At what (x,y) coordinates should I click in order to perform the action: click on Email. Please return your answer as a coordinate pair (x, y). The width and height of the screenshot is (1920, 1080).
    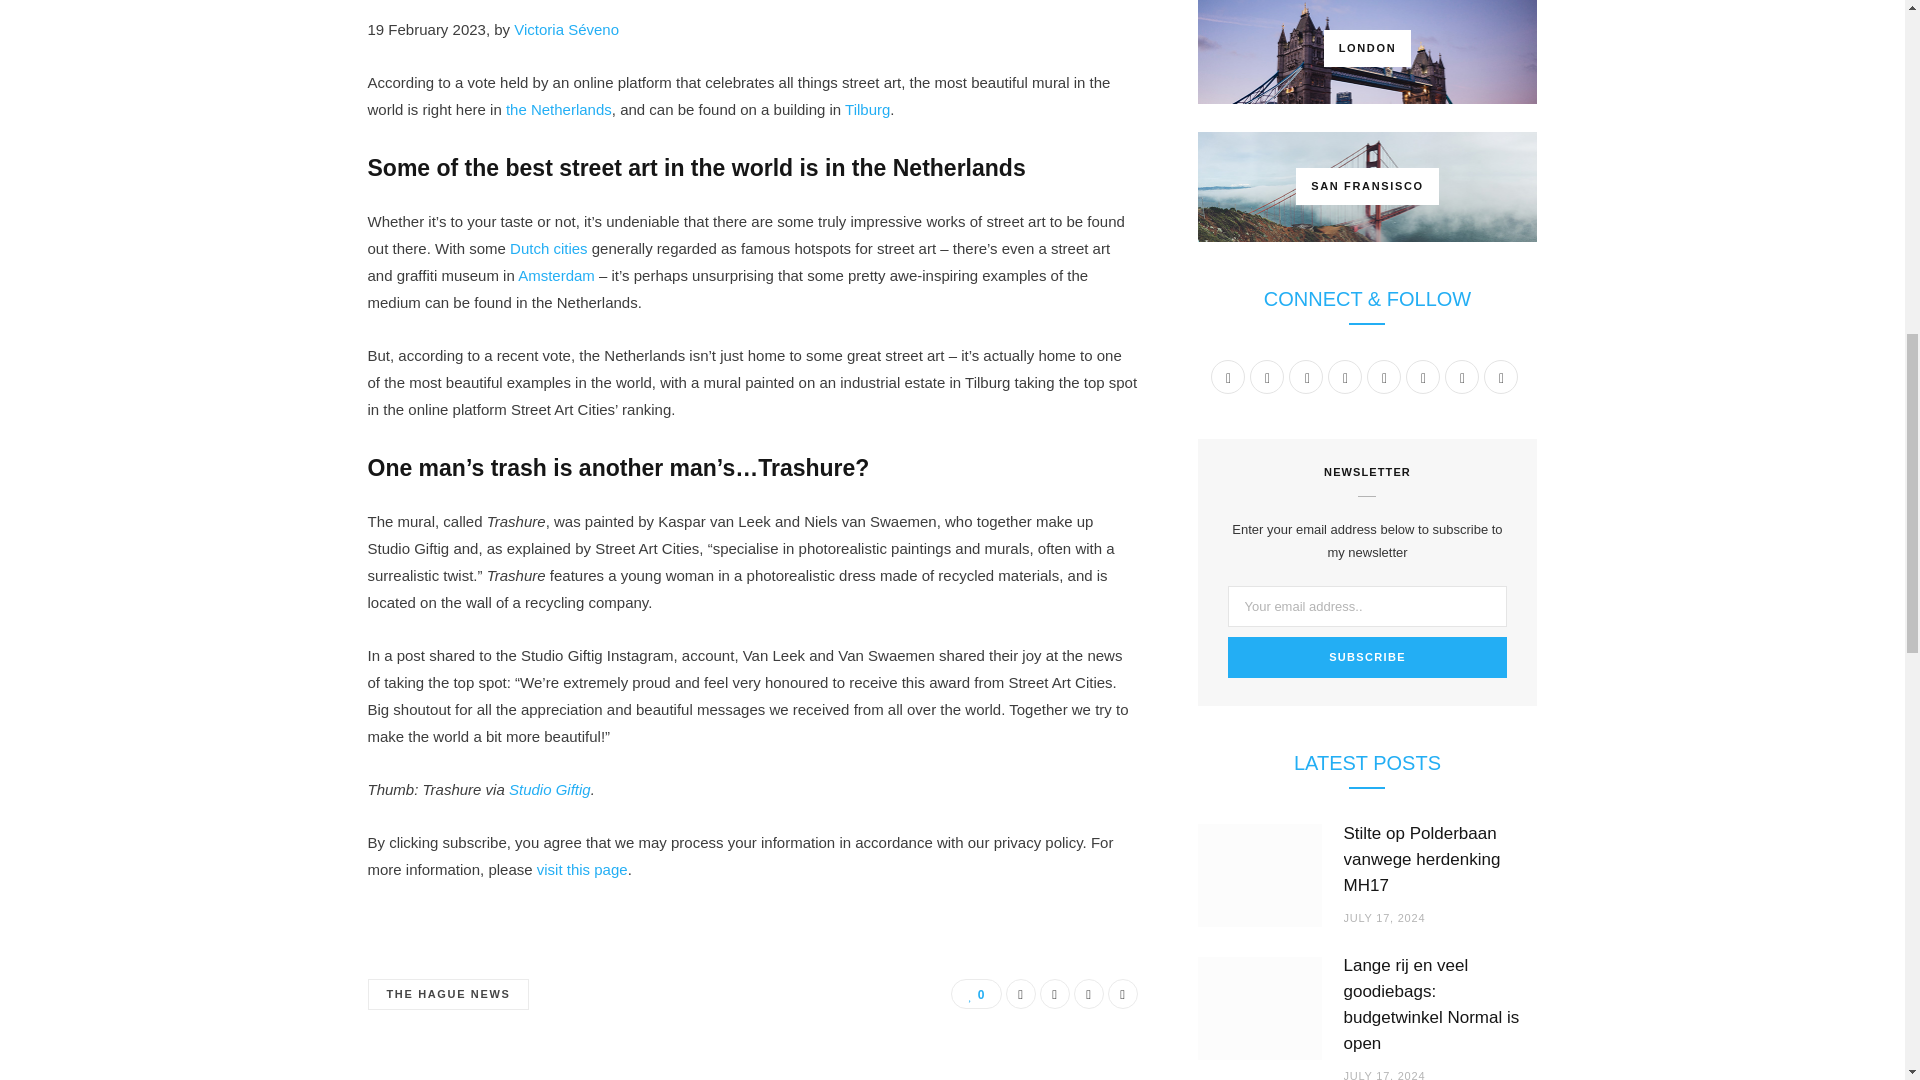
    Looking at the image, I should click on (1122, 993).